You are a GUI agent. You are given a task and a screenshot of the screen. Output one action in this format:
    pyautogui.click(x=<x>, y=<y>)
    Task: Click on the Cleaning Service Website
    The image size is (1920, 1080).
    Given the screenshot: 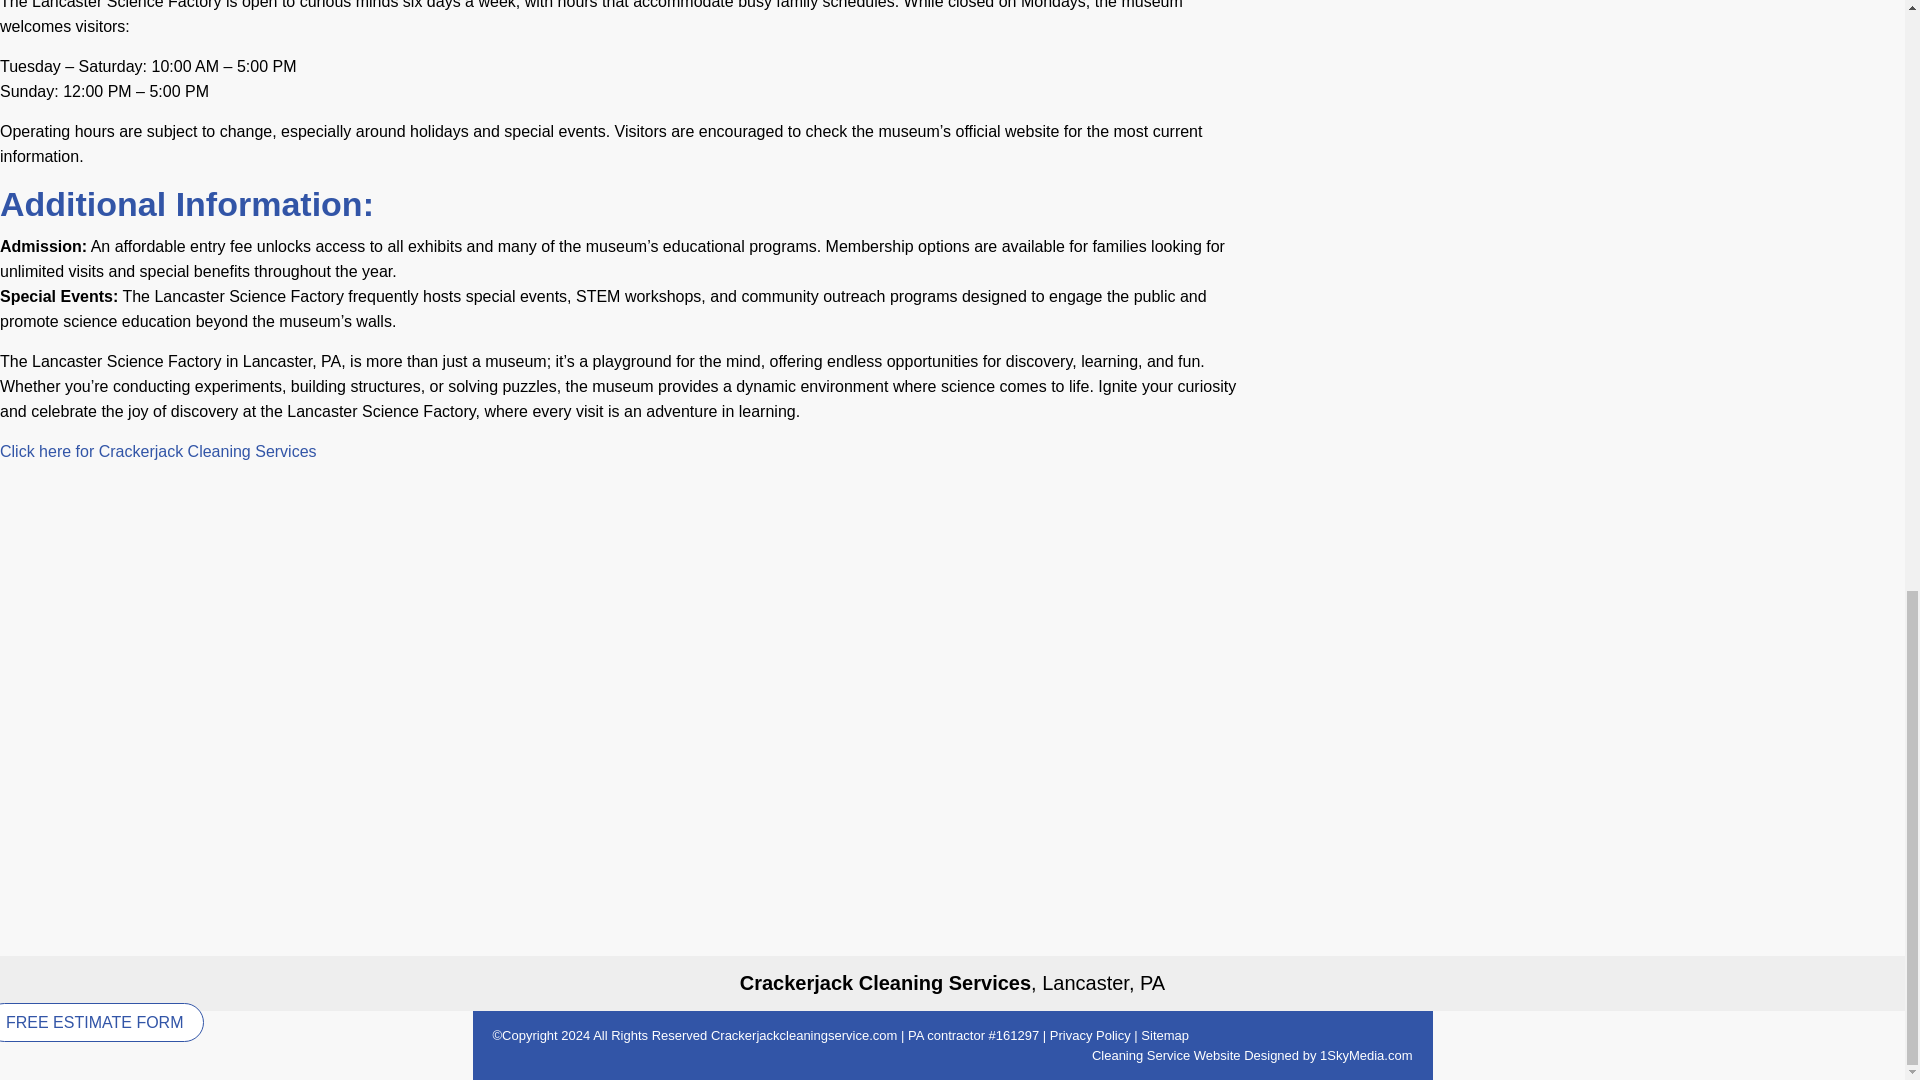 What is the action you would take?
    pyautogui.click(x=1166, y=1054)
    